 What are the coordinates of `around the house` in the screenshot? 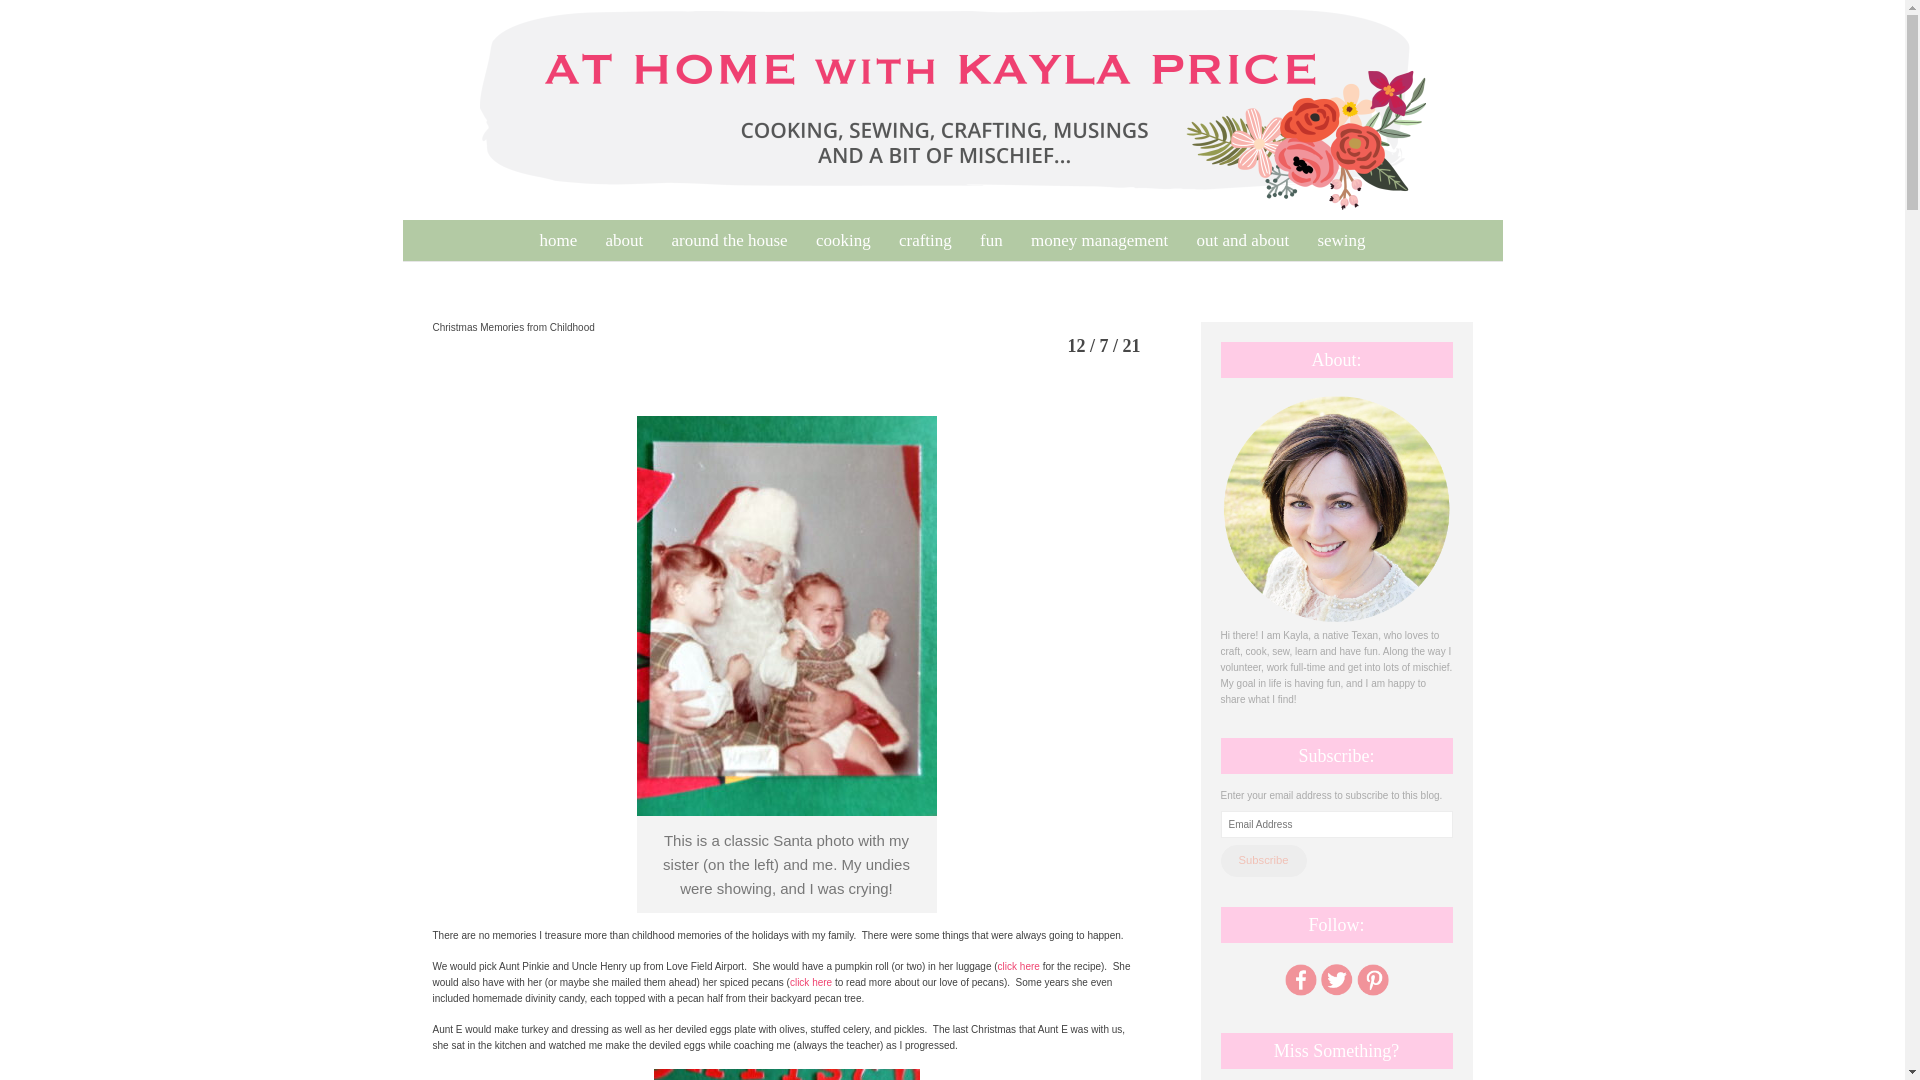 It's located at (730, 240).